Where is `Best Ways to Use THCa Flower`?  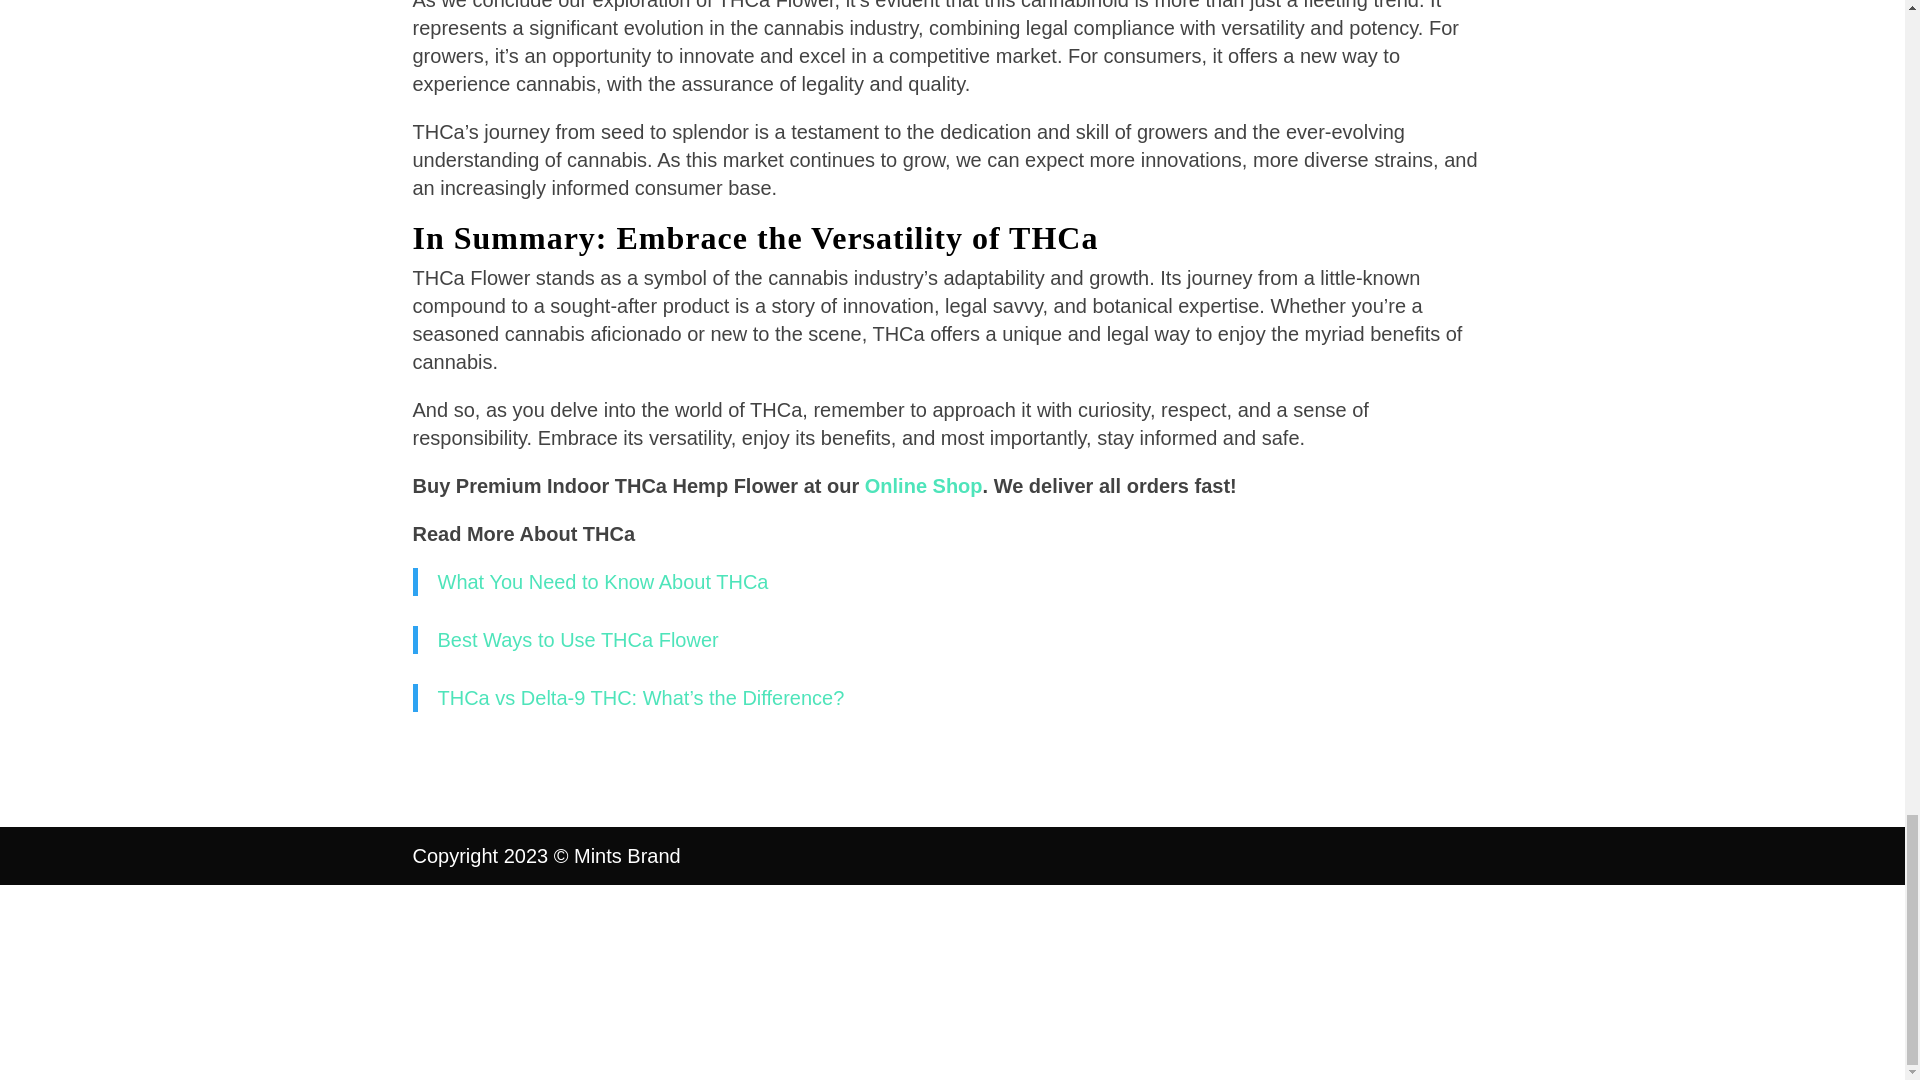 Best Ways to Use THCa Flower is located at coordinates (578, 640).